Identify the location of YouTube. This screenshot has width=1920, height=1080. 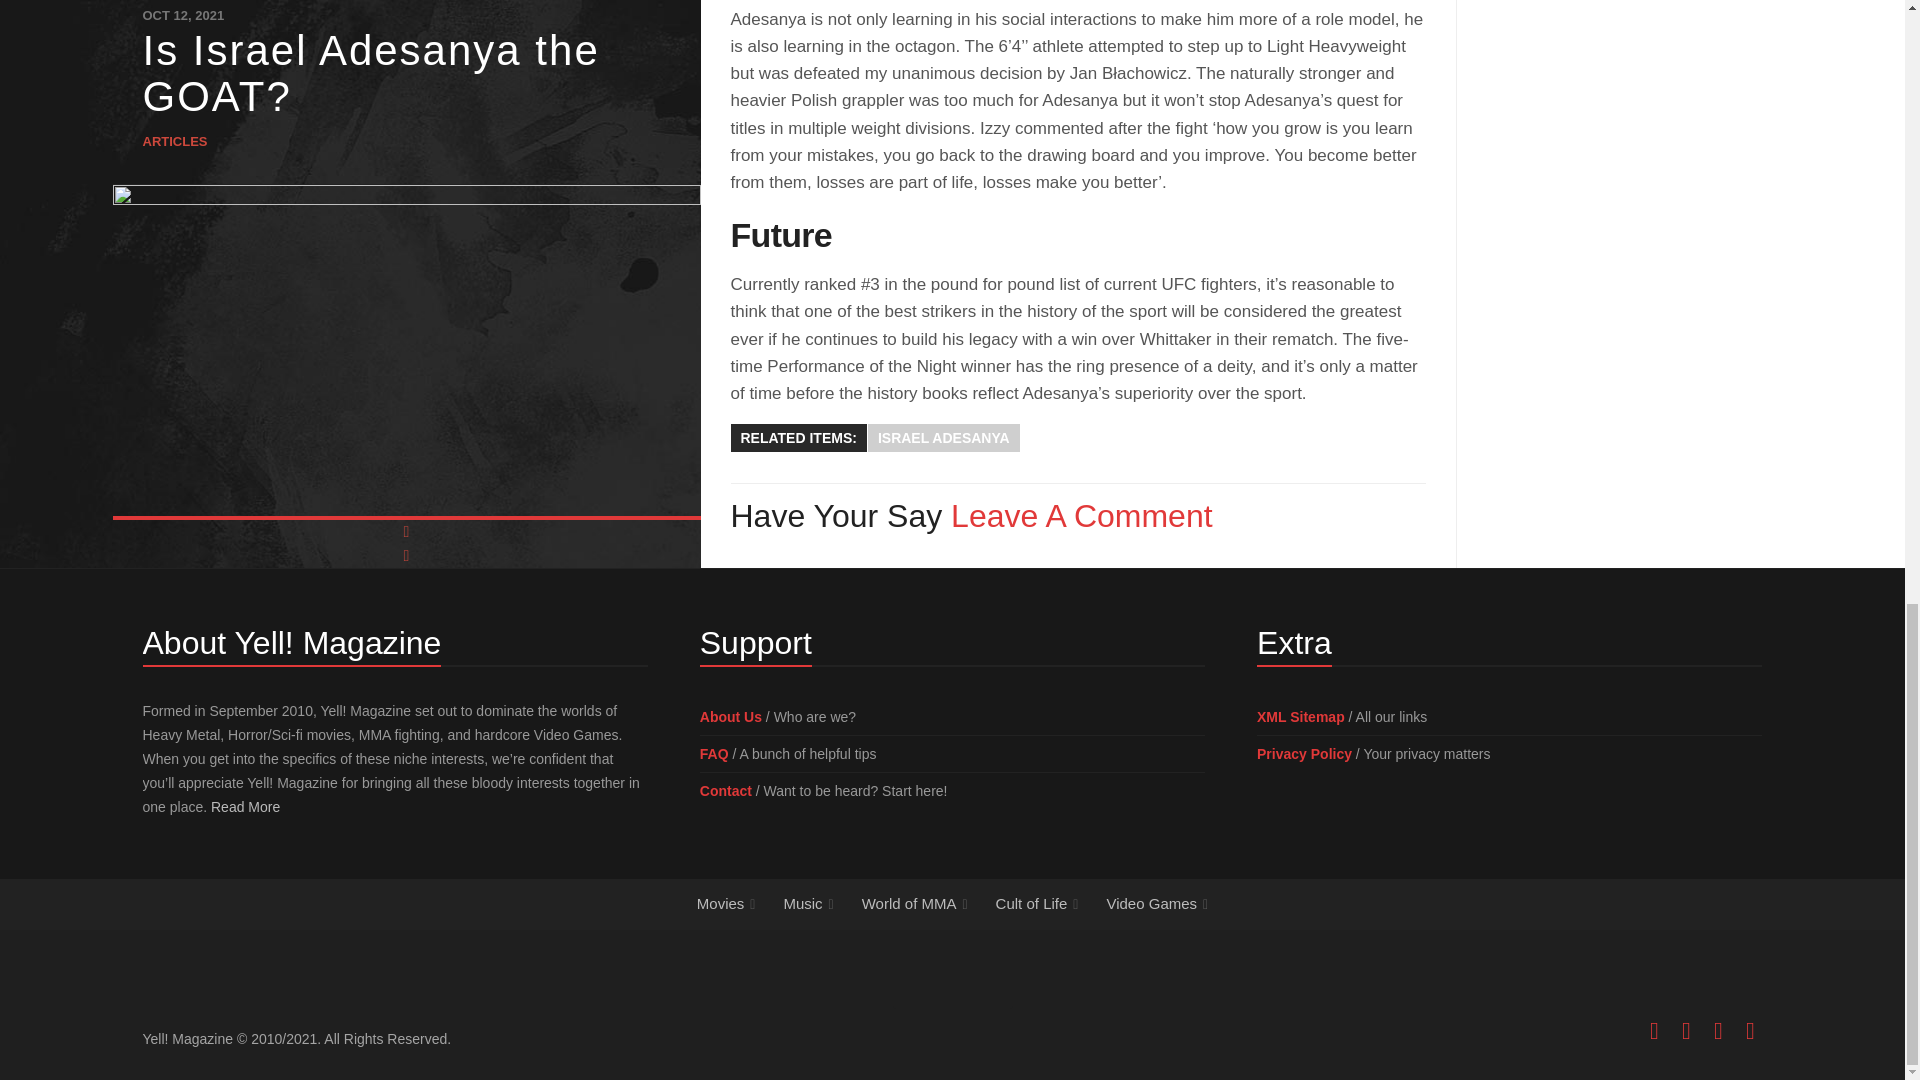
(1686, 1031).